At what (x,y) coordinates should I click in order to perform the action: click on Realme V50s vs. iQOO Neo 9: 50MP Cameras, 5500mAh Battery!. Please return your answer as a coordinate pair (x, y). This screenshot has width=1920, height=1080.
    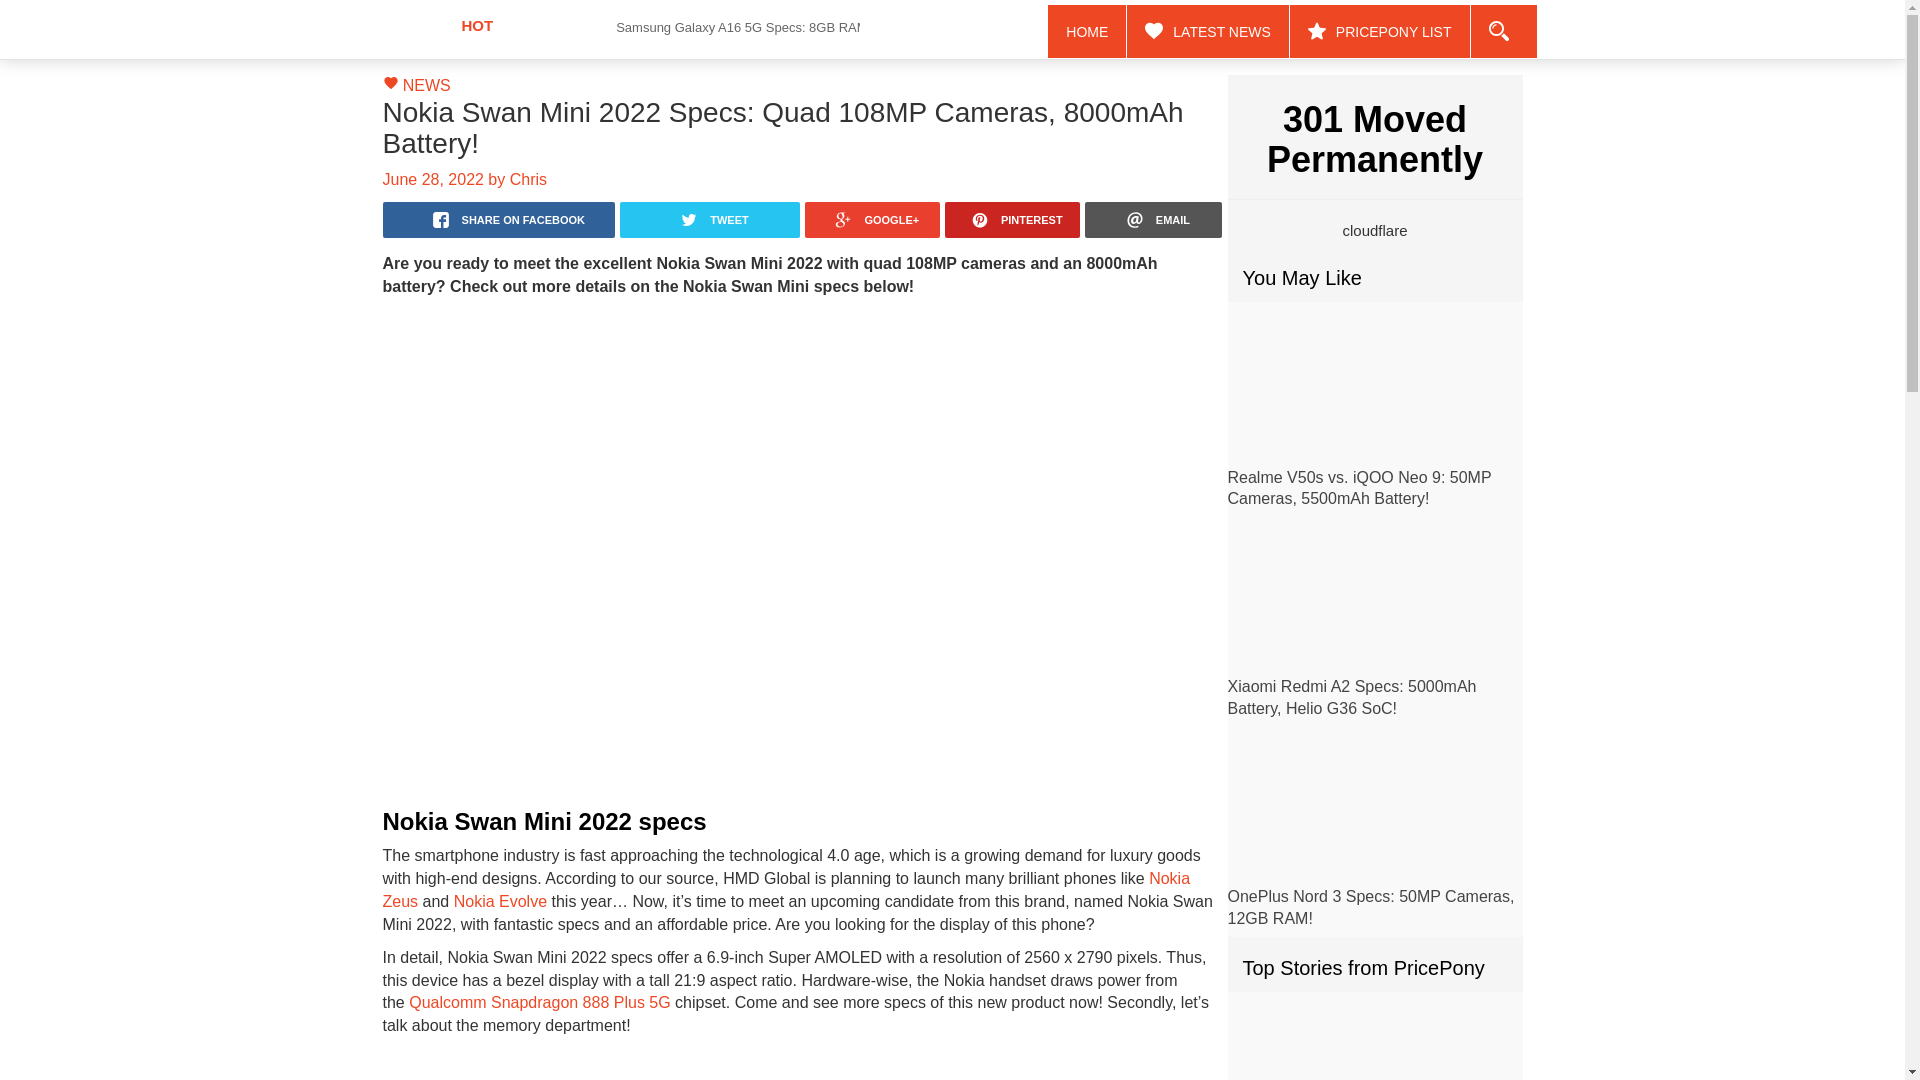
    Looking at the image, I should click on (1360, 487).